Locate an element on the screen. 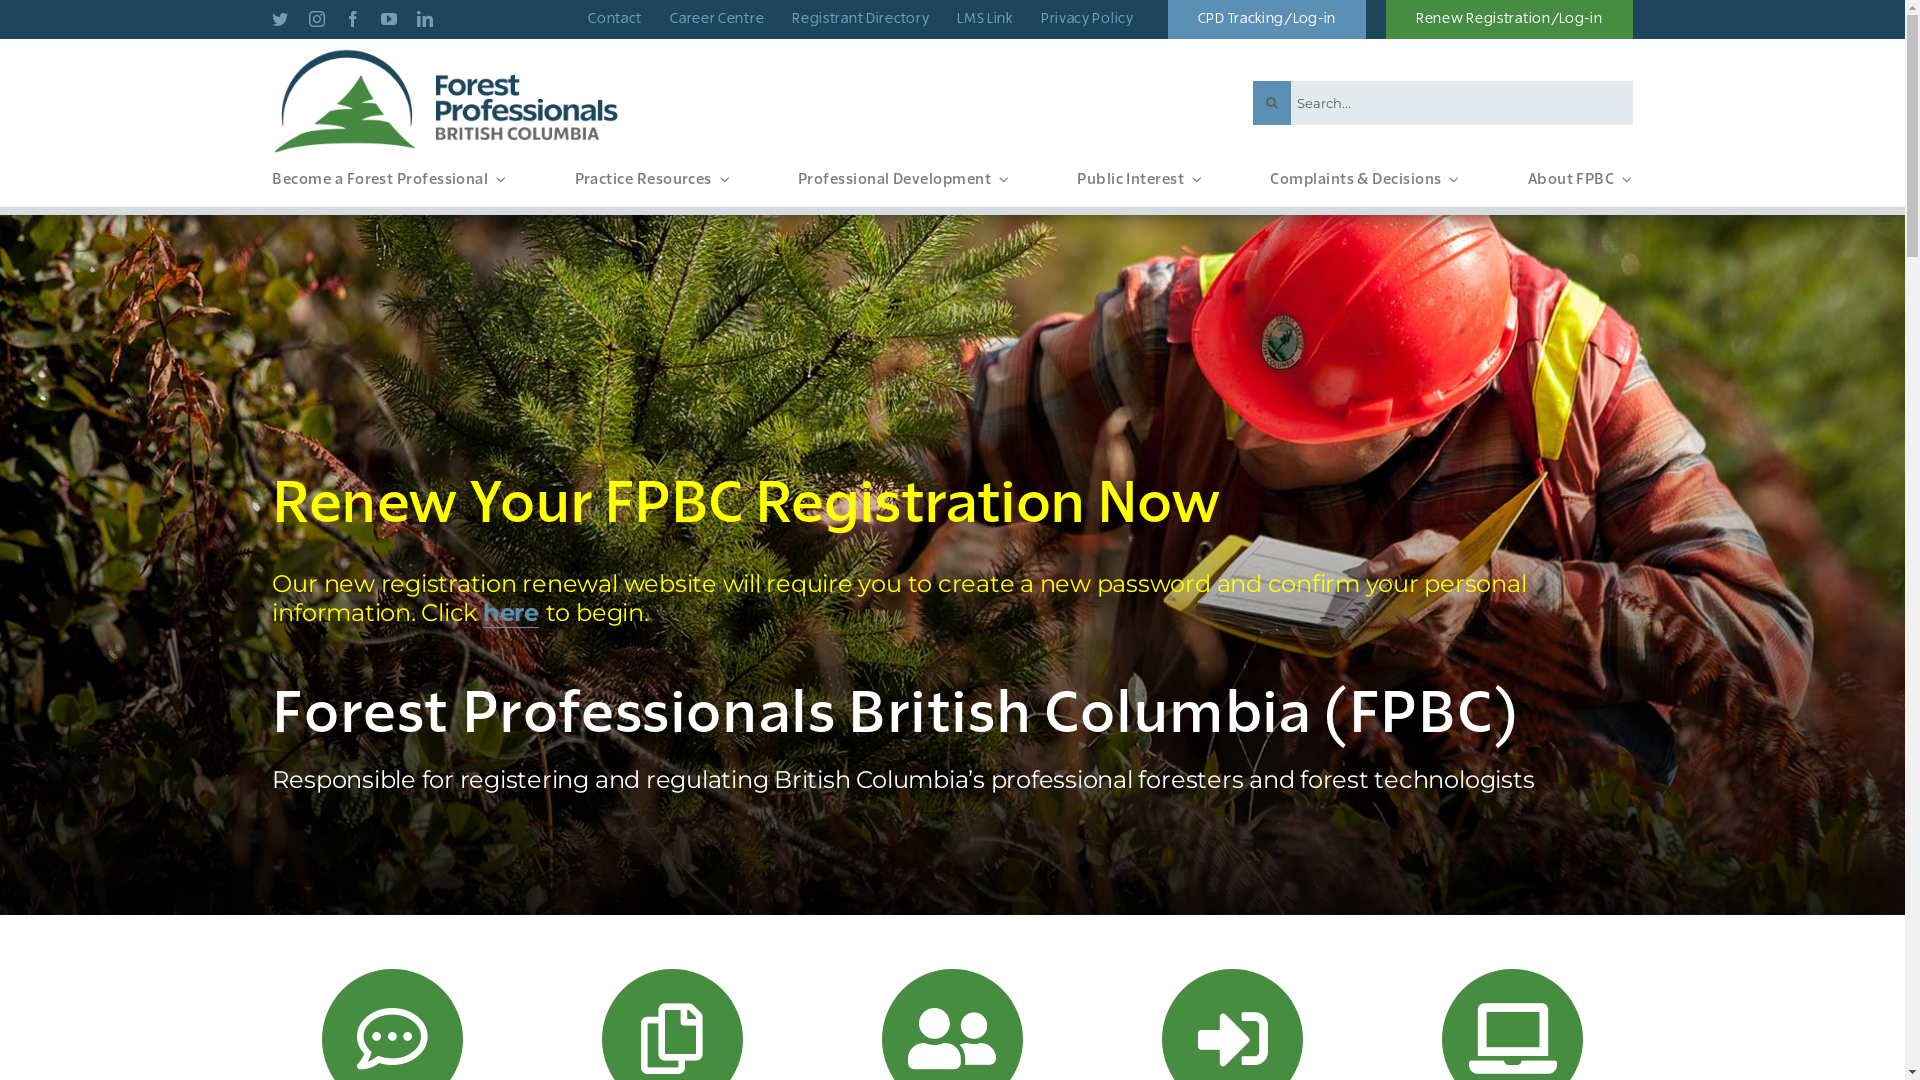  Career Centre is located at coordinates (717, 20).